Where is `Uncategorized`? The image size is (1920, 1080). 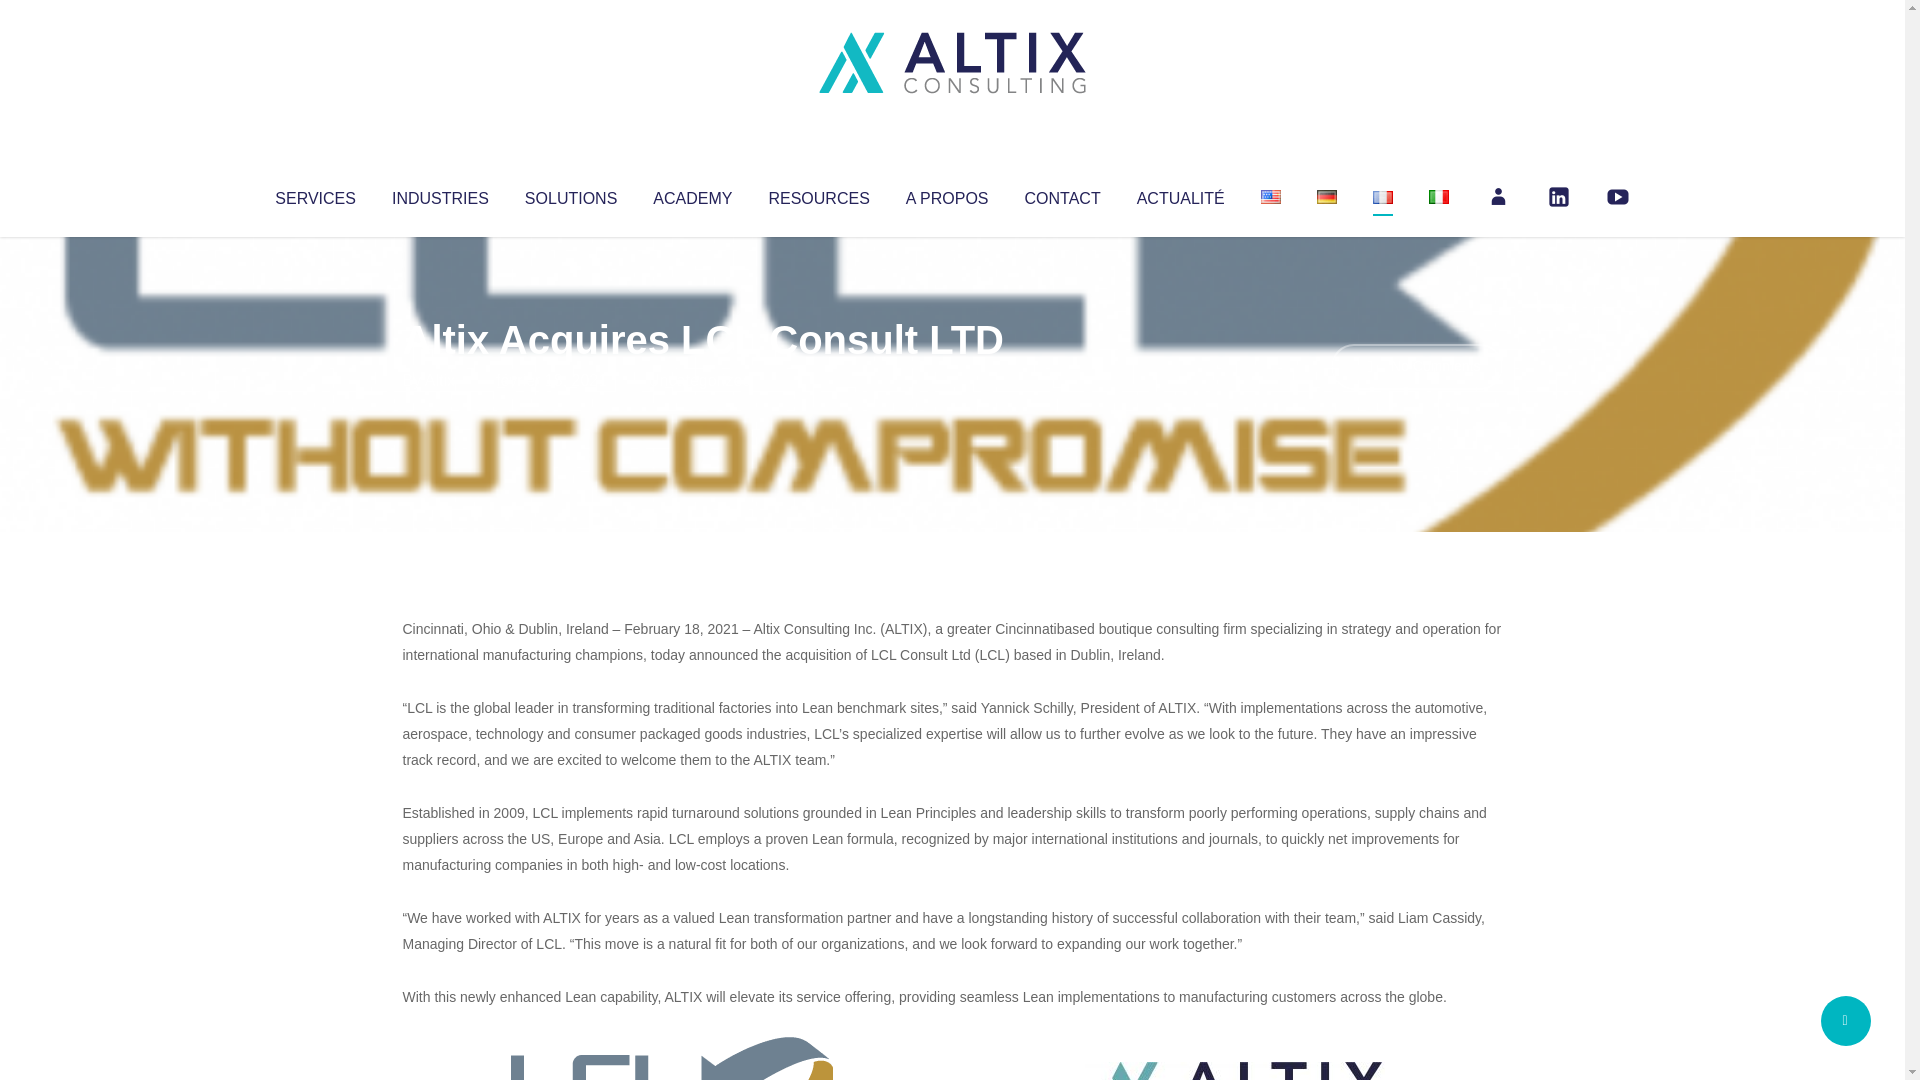
Uncategorized is located at coordinates (699, 380).